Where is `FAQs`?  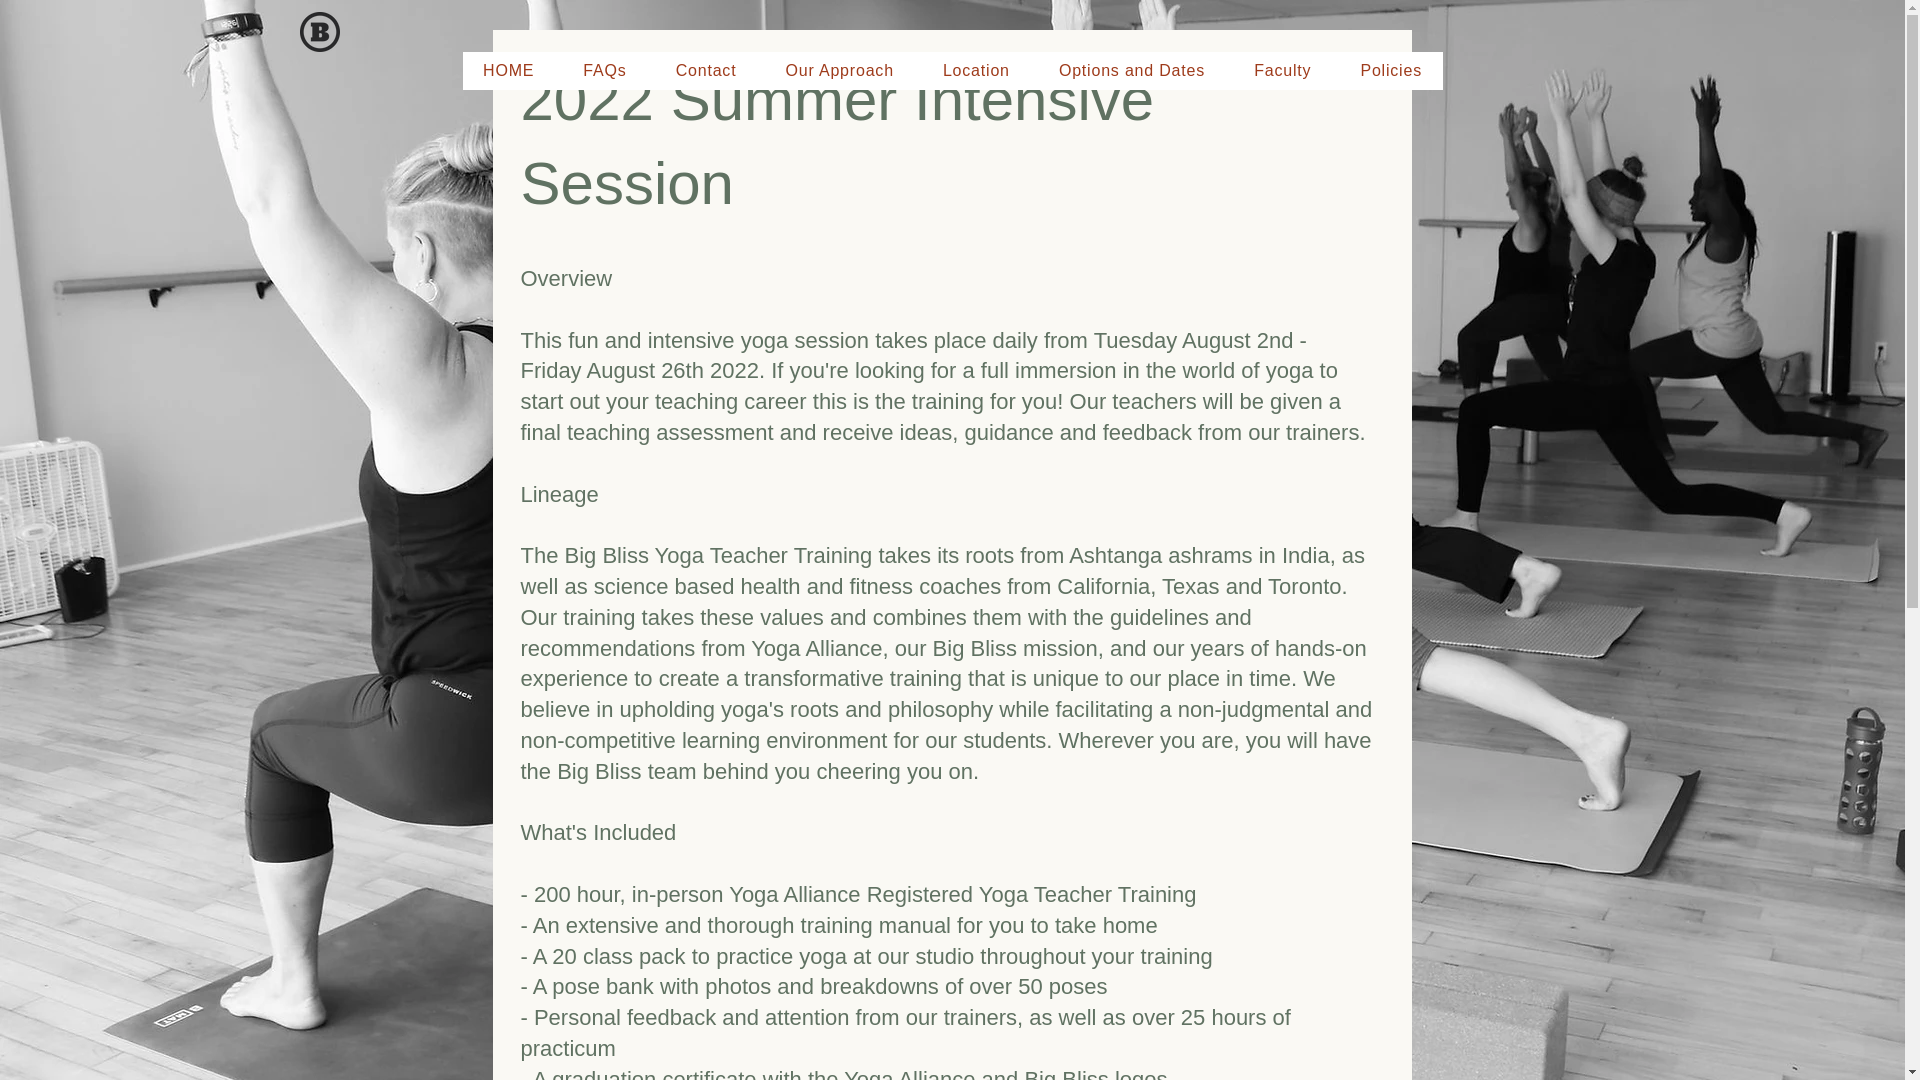 FAQs is located at coordinates (604, 70).